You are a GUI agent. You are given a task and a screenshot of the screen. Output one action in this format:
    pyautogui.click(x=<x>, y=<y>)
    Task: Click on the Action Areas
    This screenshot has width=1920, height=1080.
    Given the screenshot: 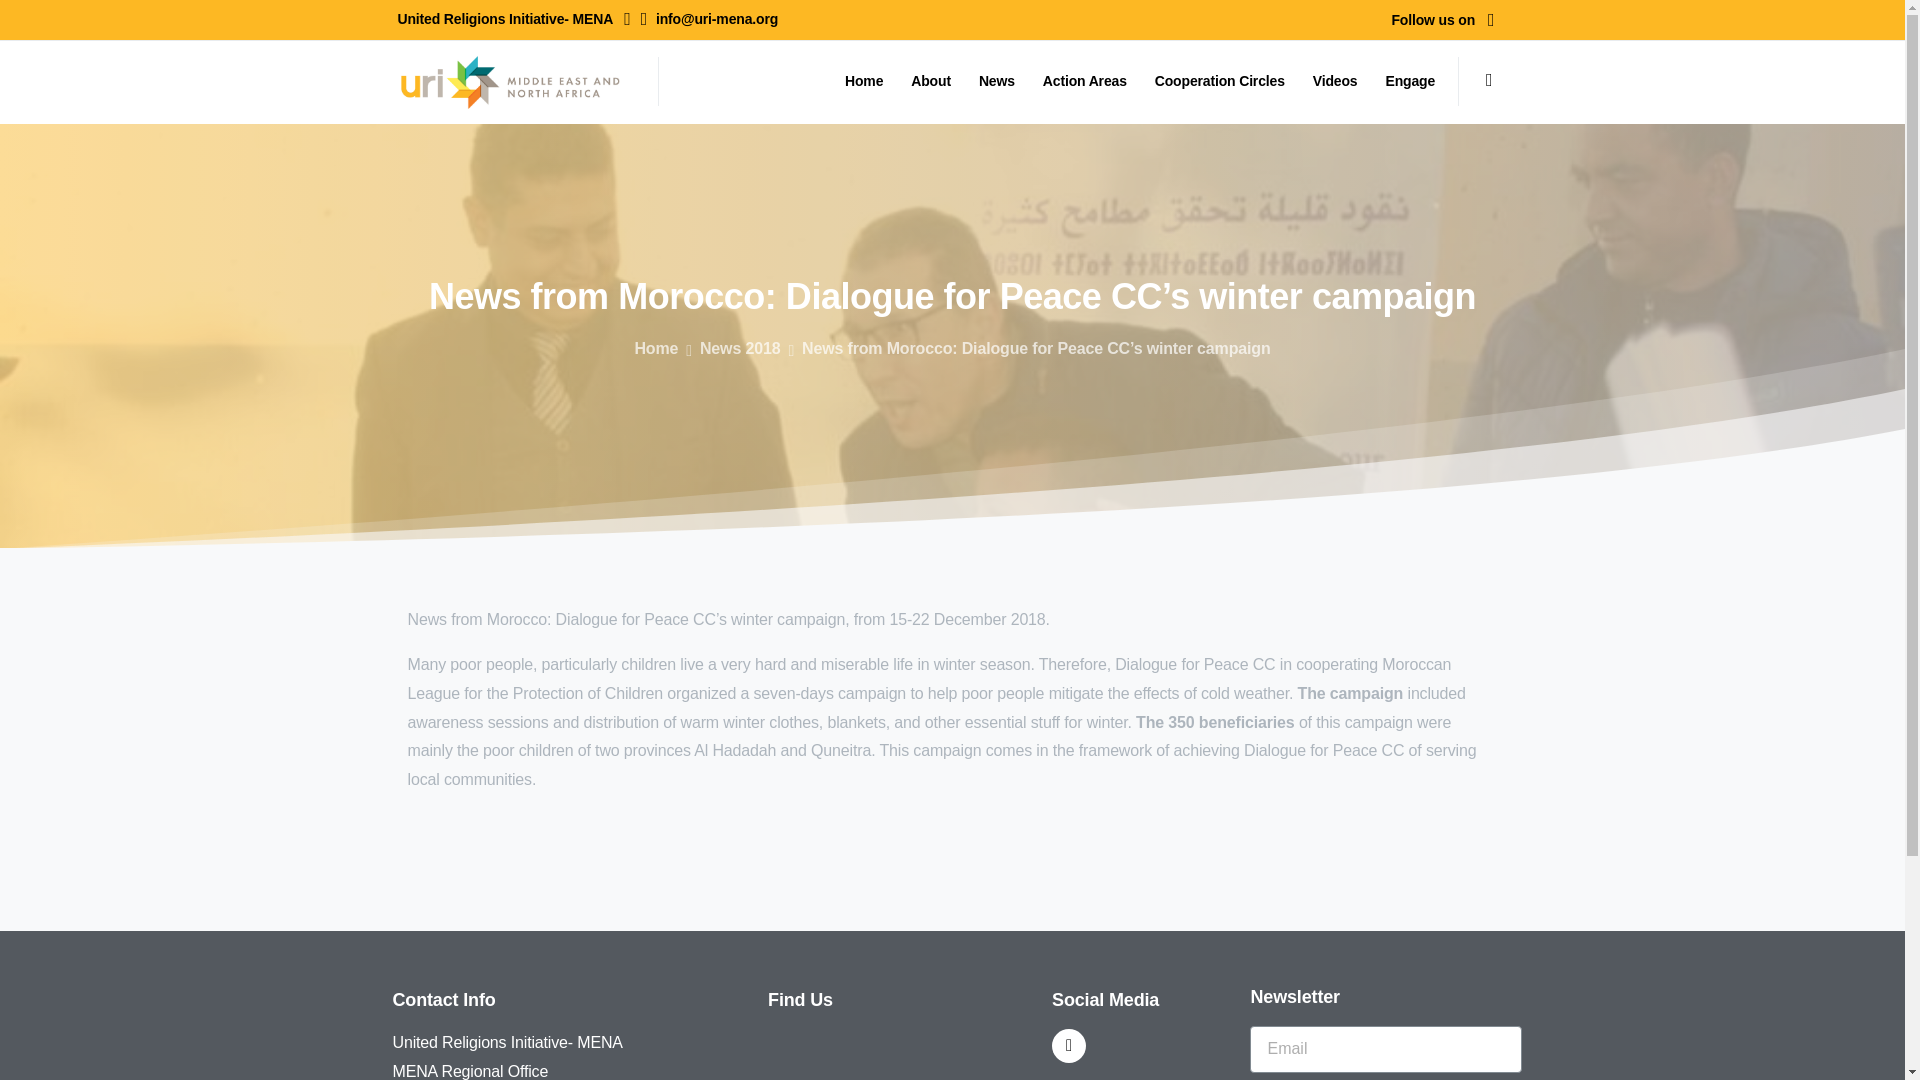 What is the action you would take?
    pyautogui.click(x=1080, y=81)
    